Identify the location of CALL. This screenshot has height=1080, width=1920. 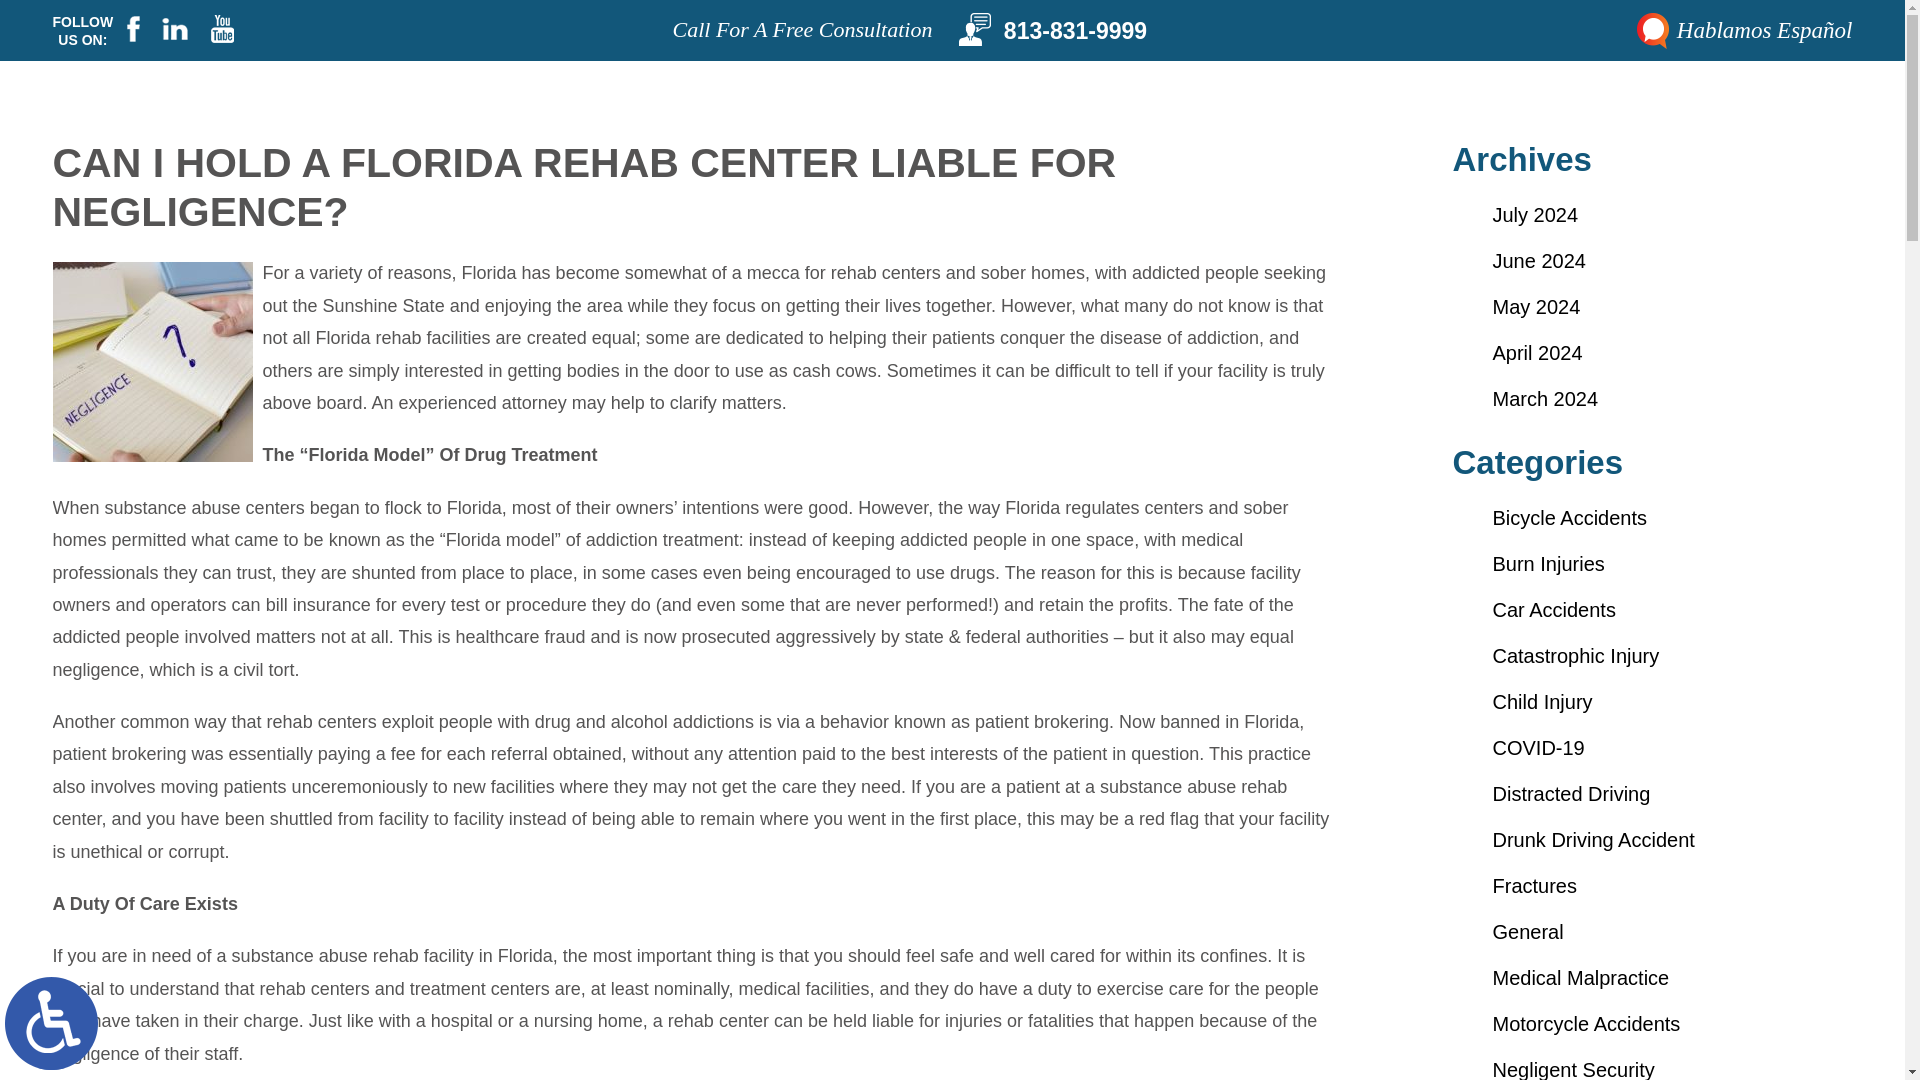
(938, 16).